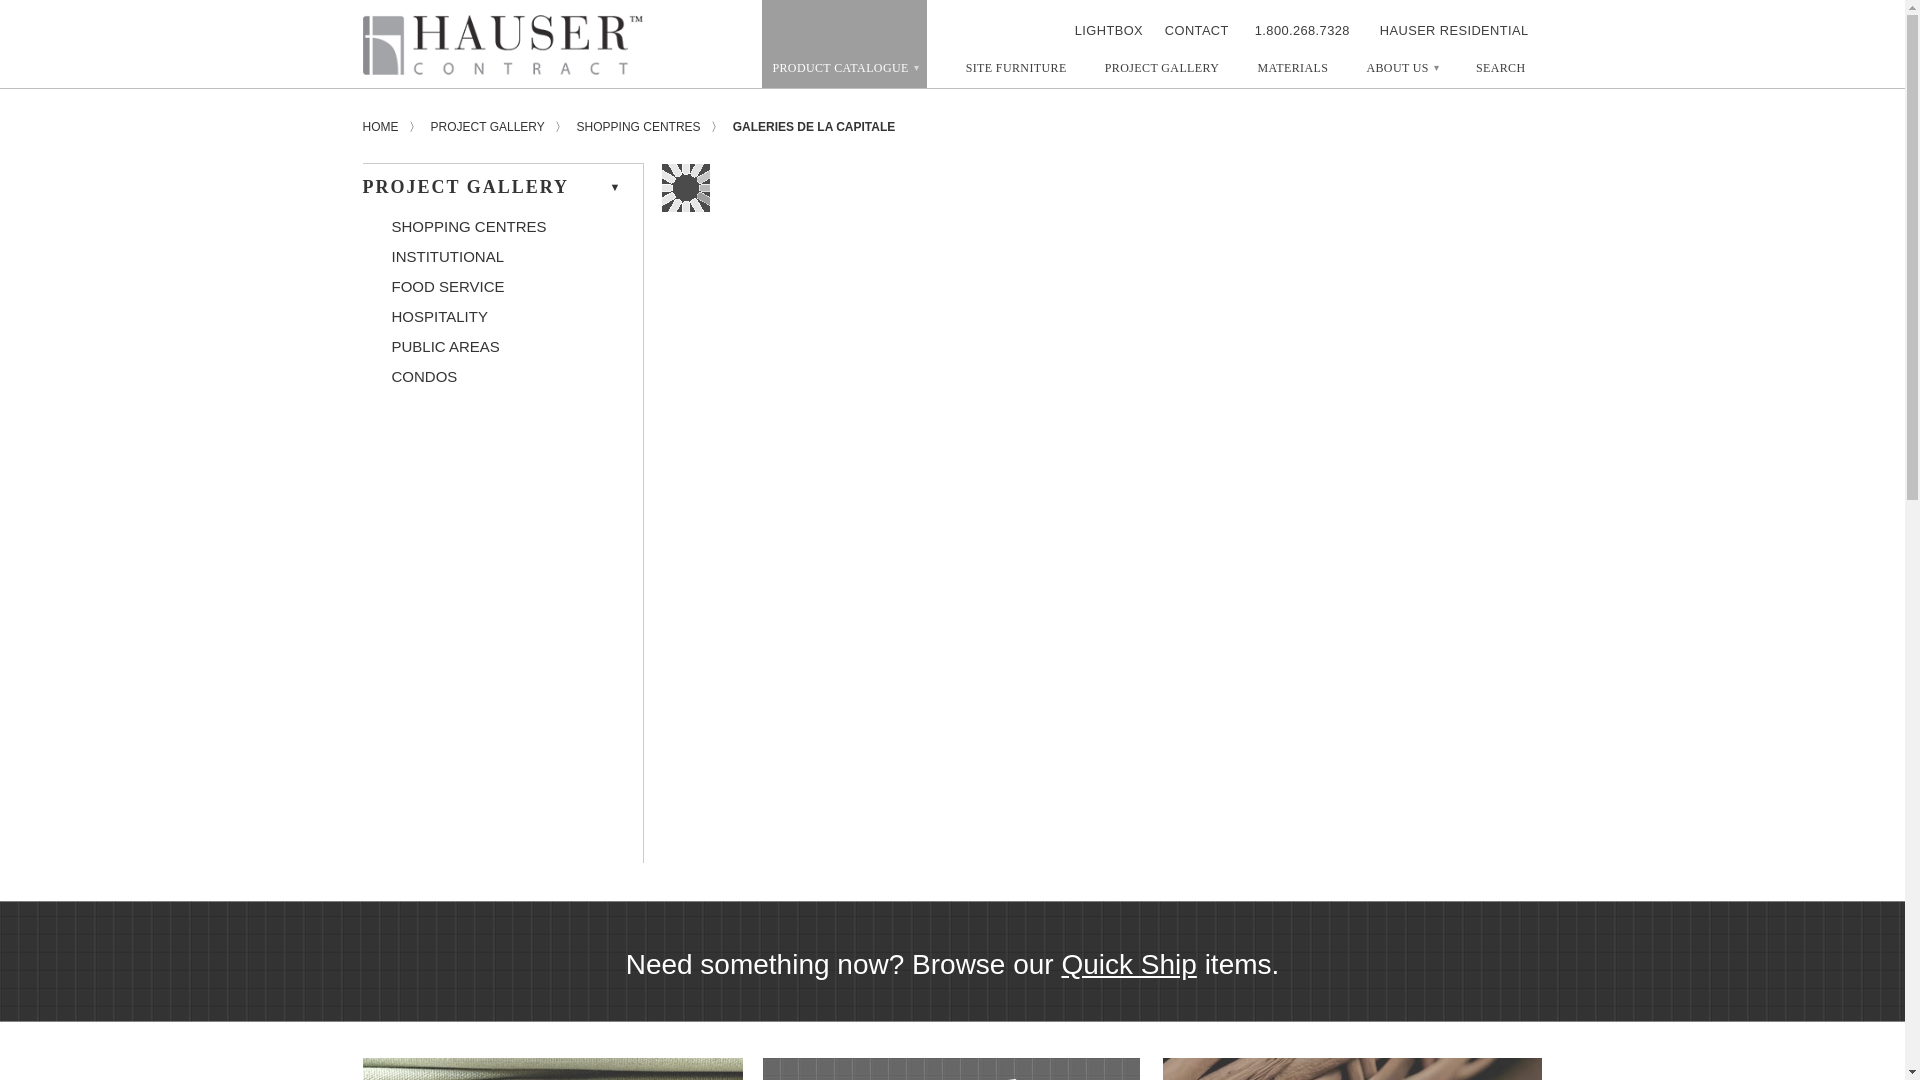 The height and width of the screenshot is (1080, 1920). What do you see at coordinates (1292, 72) in the screenshot?
I see `MATERIALS` at bounding box center [1292, 72].